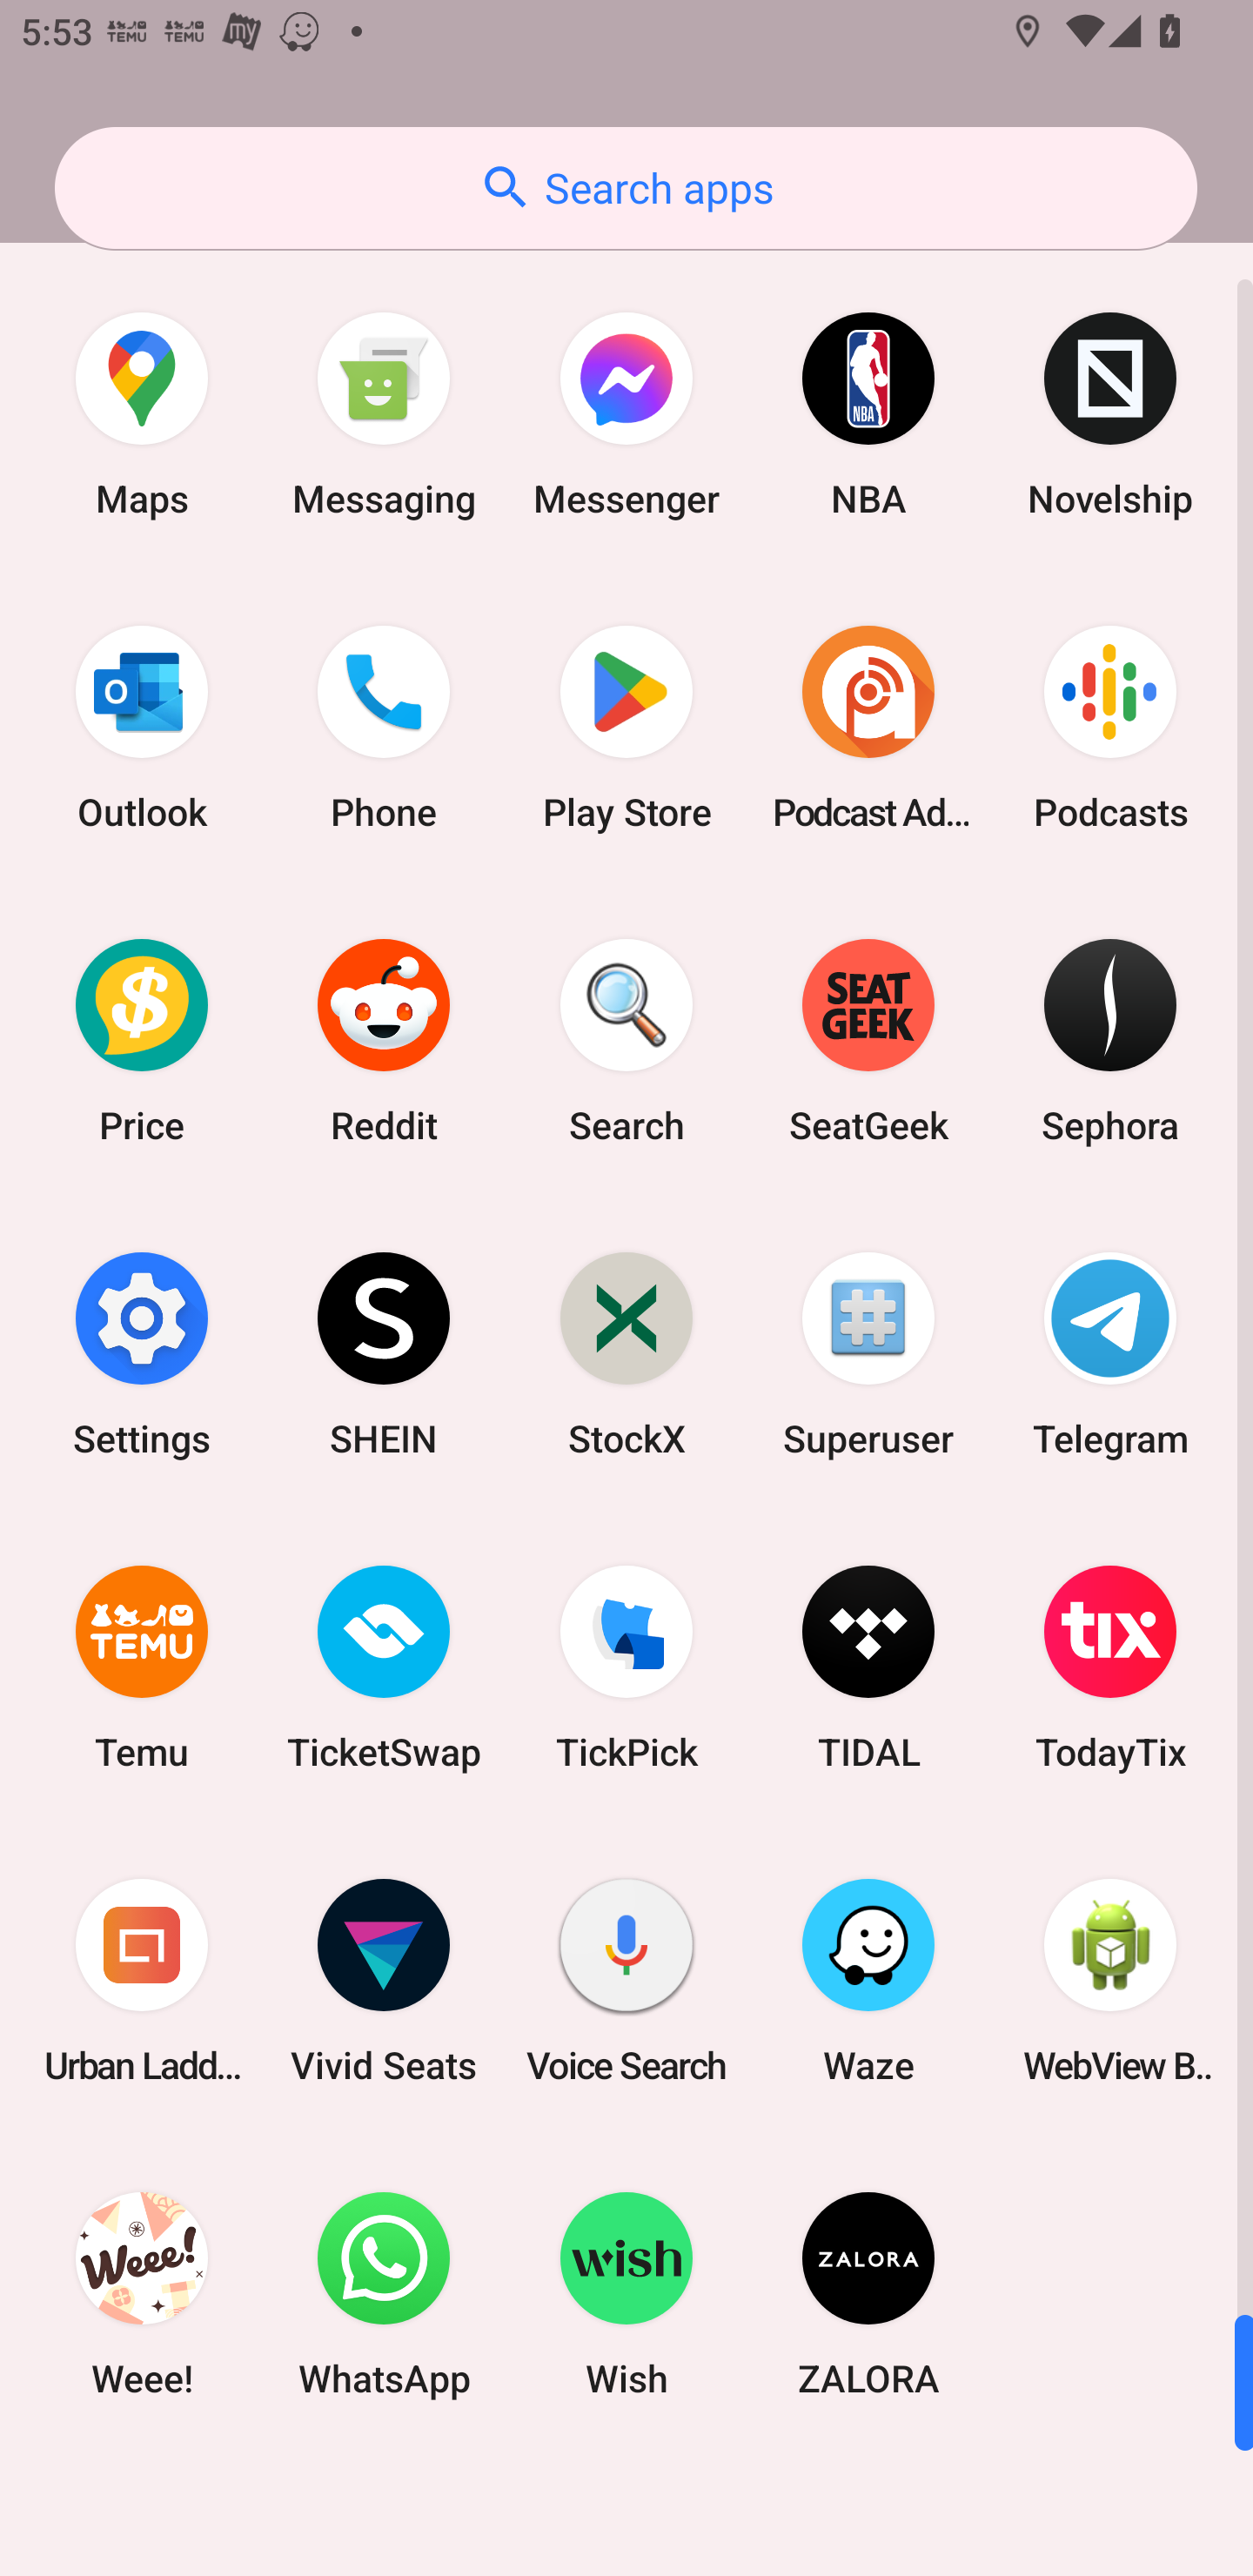 The height and width of the screenshot is (2576, 1253). What do you see at coordinates (142, 414) in the screenshot?
I see `Maps` at bounding box center [142, 414].